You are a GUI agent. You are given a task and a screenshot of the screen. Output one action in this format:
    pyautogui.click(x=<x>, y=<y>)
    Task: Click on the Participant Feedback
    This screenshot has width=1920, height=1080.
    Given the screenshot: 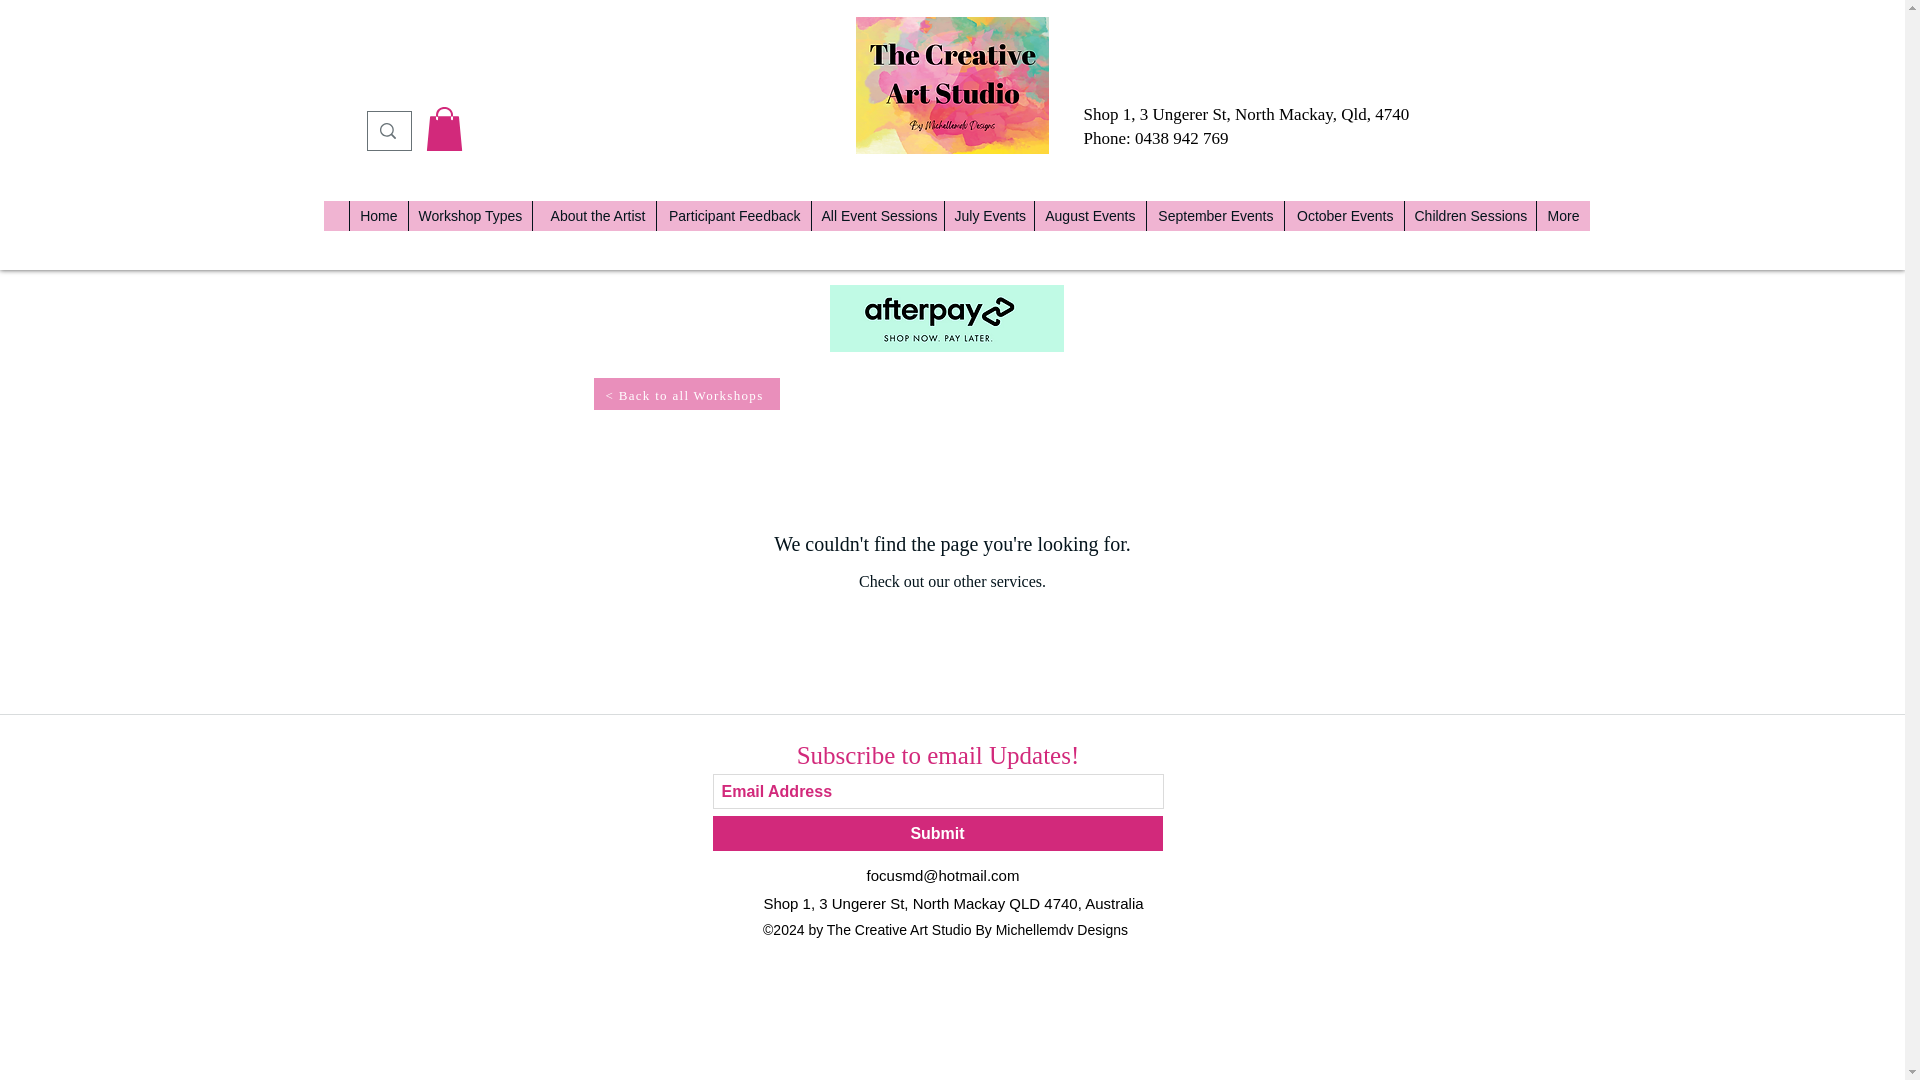 What is the action you would take?
    pyautogui.click(x=733, y=216)
    